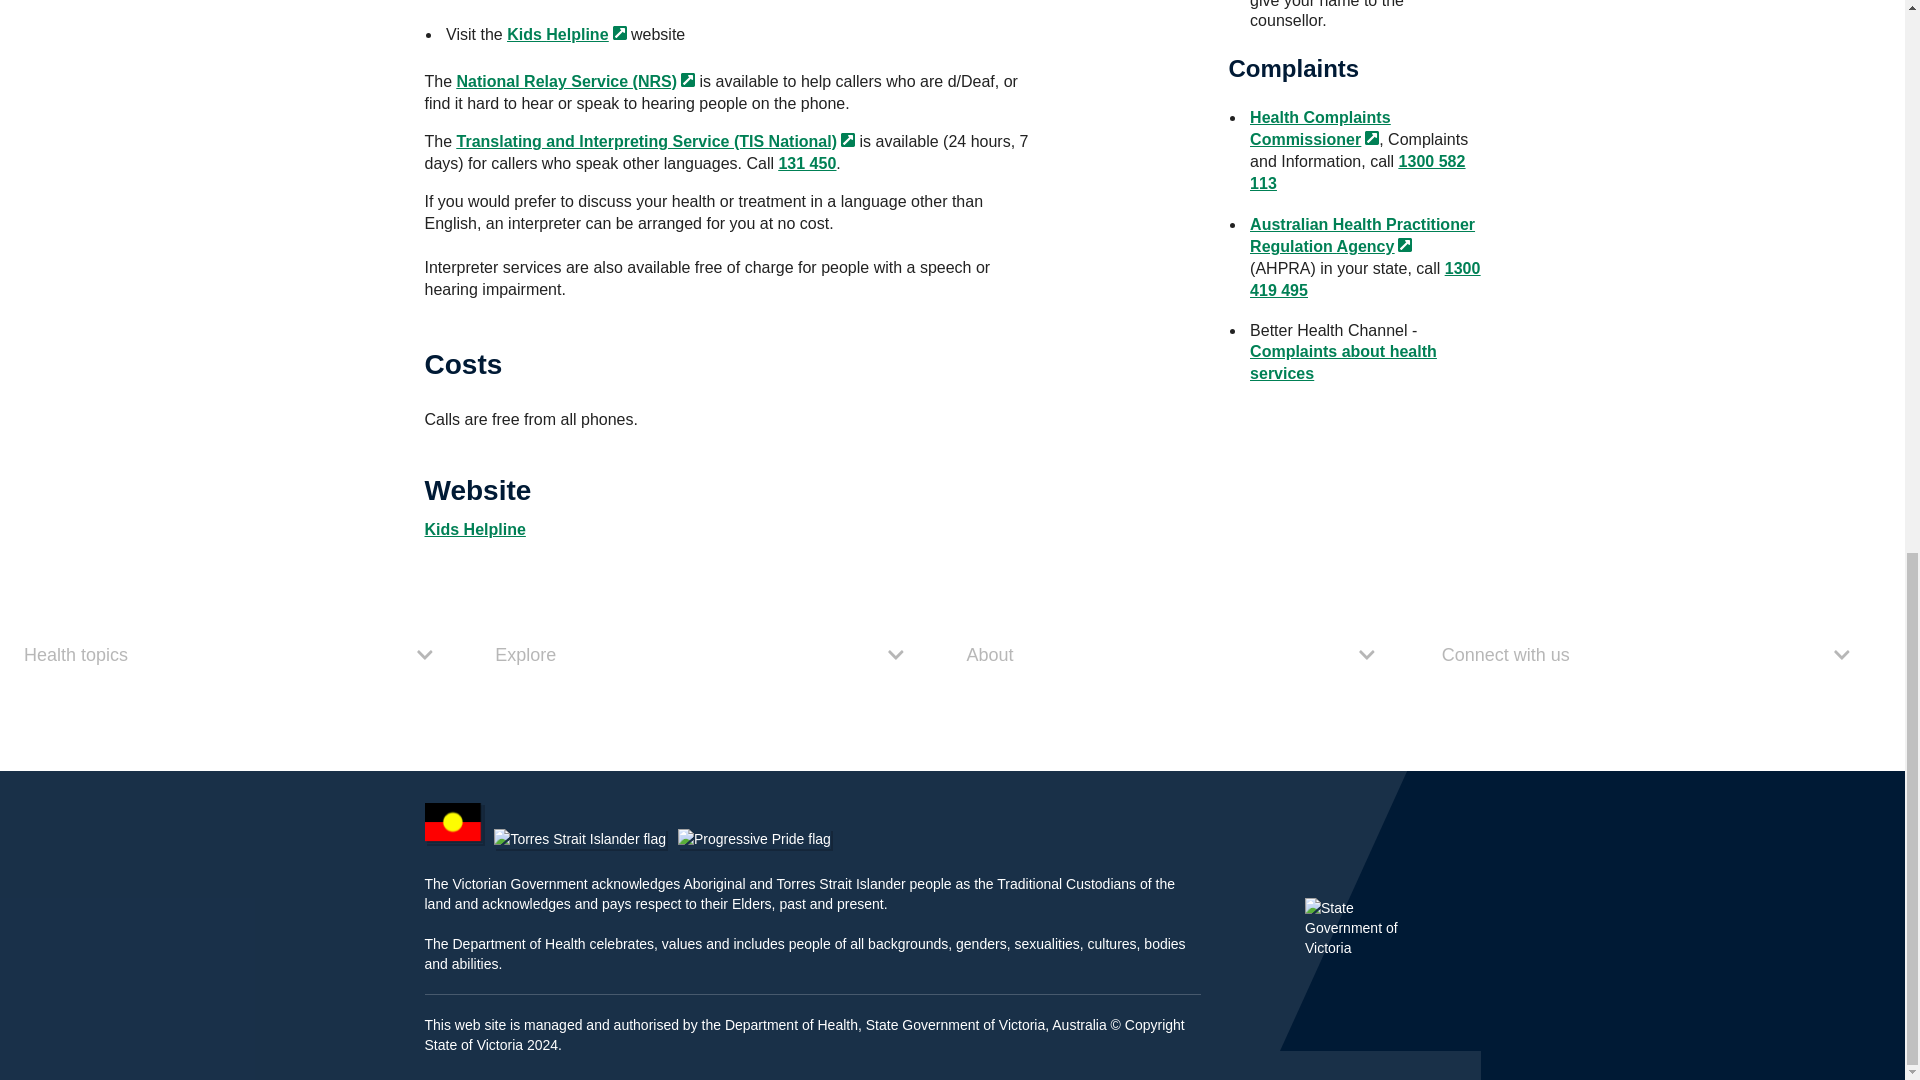  Describe the element at coordinates (1404, 244) in the screenshot. I see `External Link` at that location.